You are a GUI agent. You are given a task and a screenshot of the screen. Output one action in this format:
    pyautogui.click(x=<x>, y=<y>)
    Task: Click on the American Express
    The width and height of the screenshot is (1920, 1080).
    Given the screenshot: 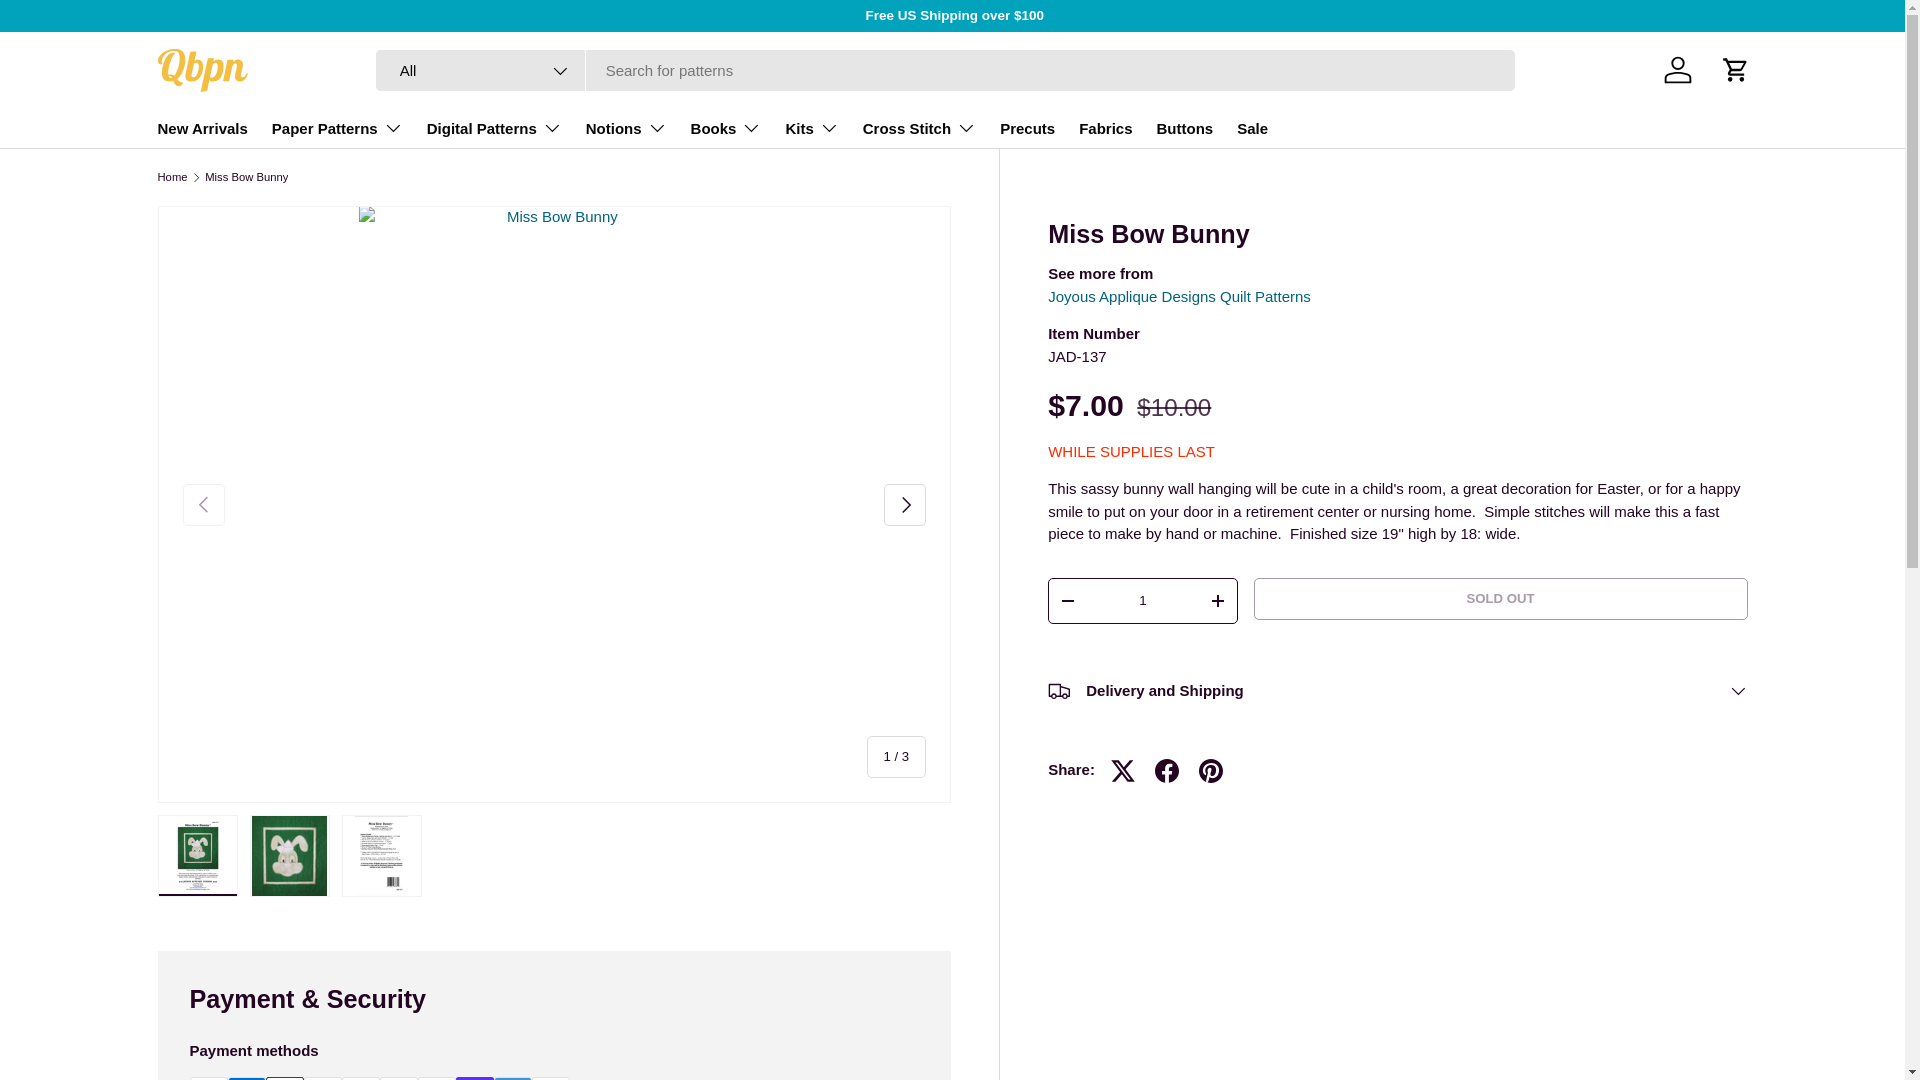 What is the action you would take?
    pyautogui.click(x=247, y=1078)
    